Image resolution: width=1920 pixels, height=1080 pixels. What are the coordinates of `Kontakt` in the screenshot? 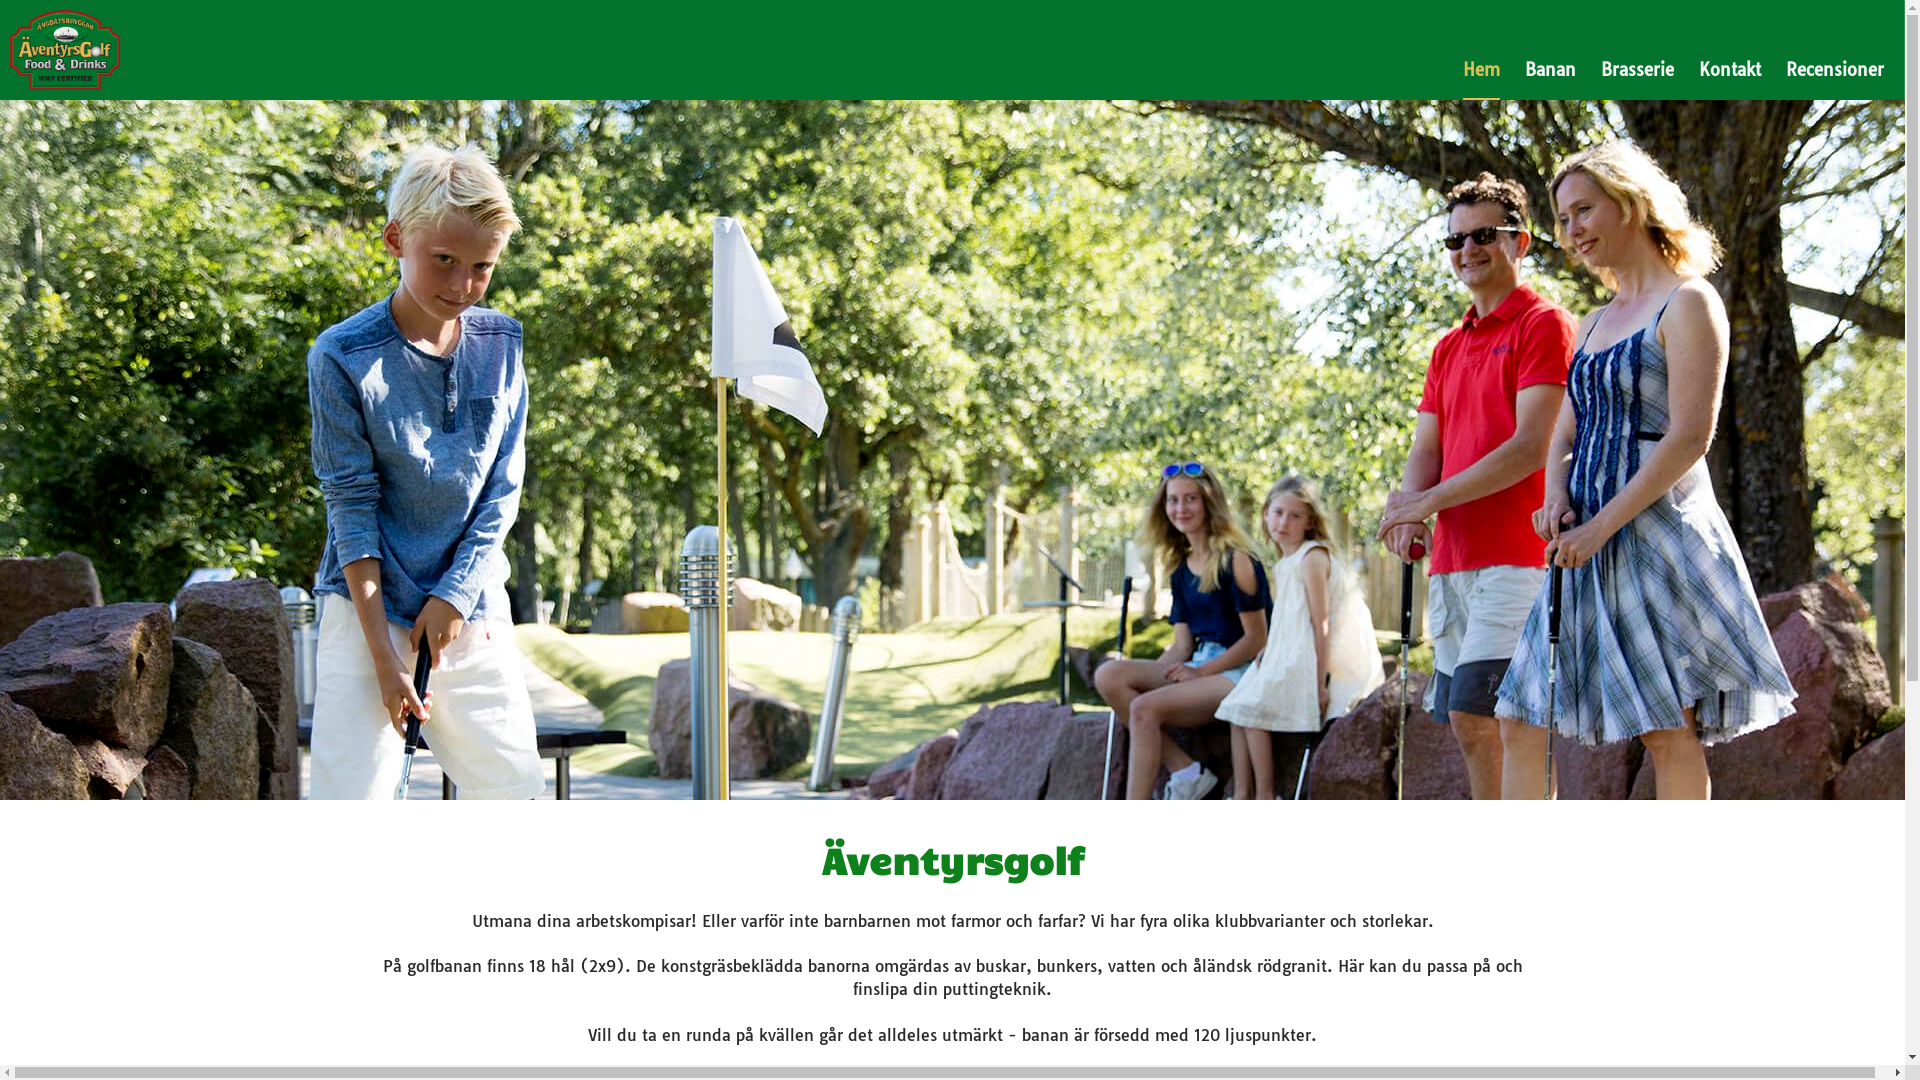 It's located at (1730, 70).